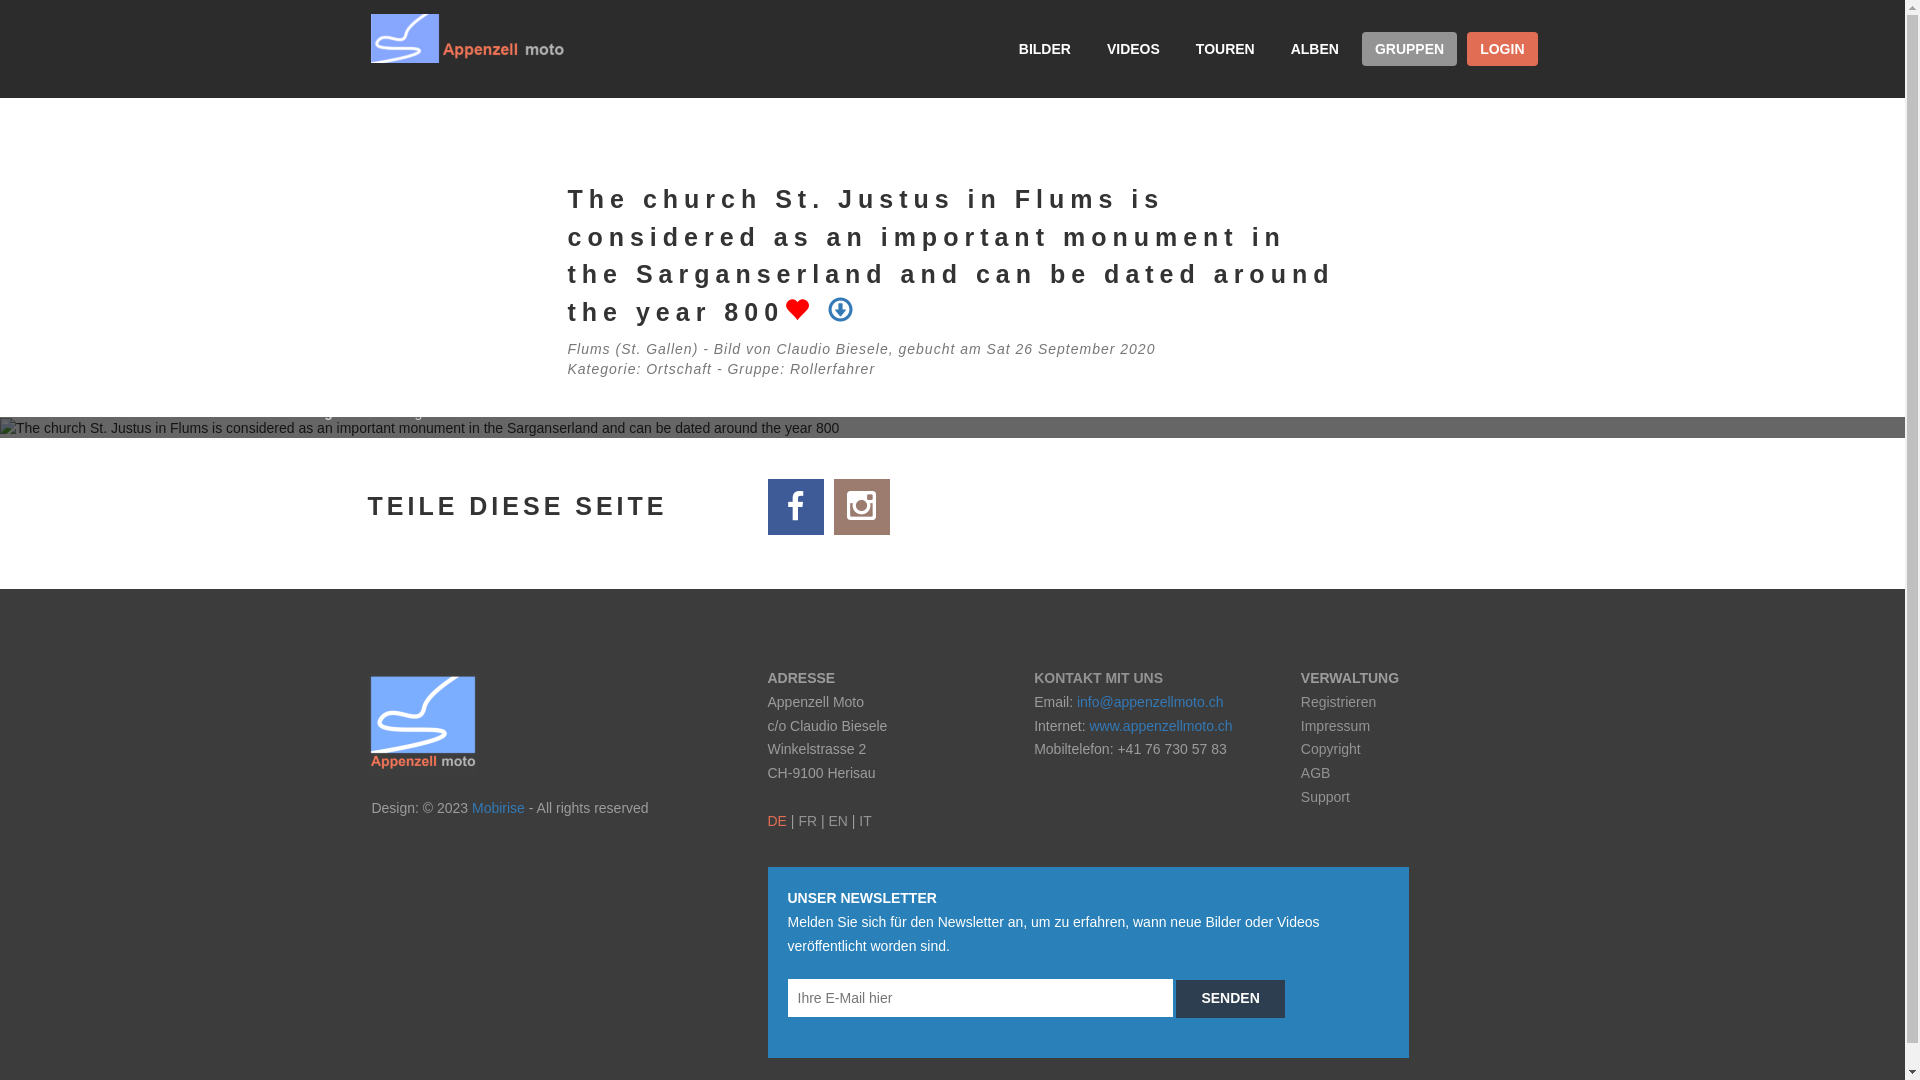  I want to click on ALBEN, so click(1315, 49).